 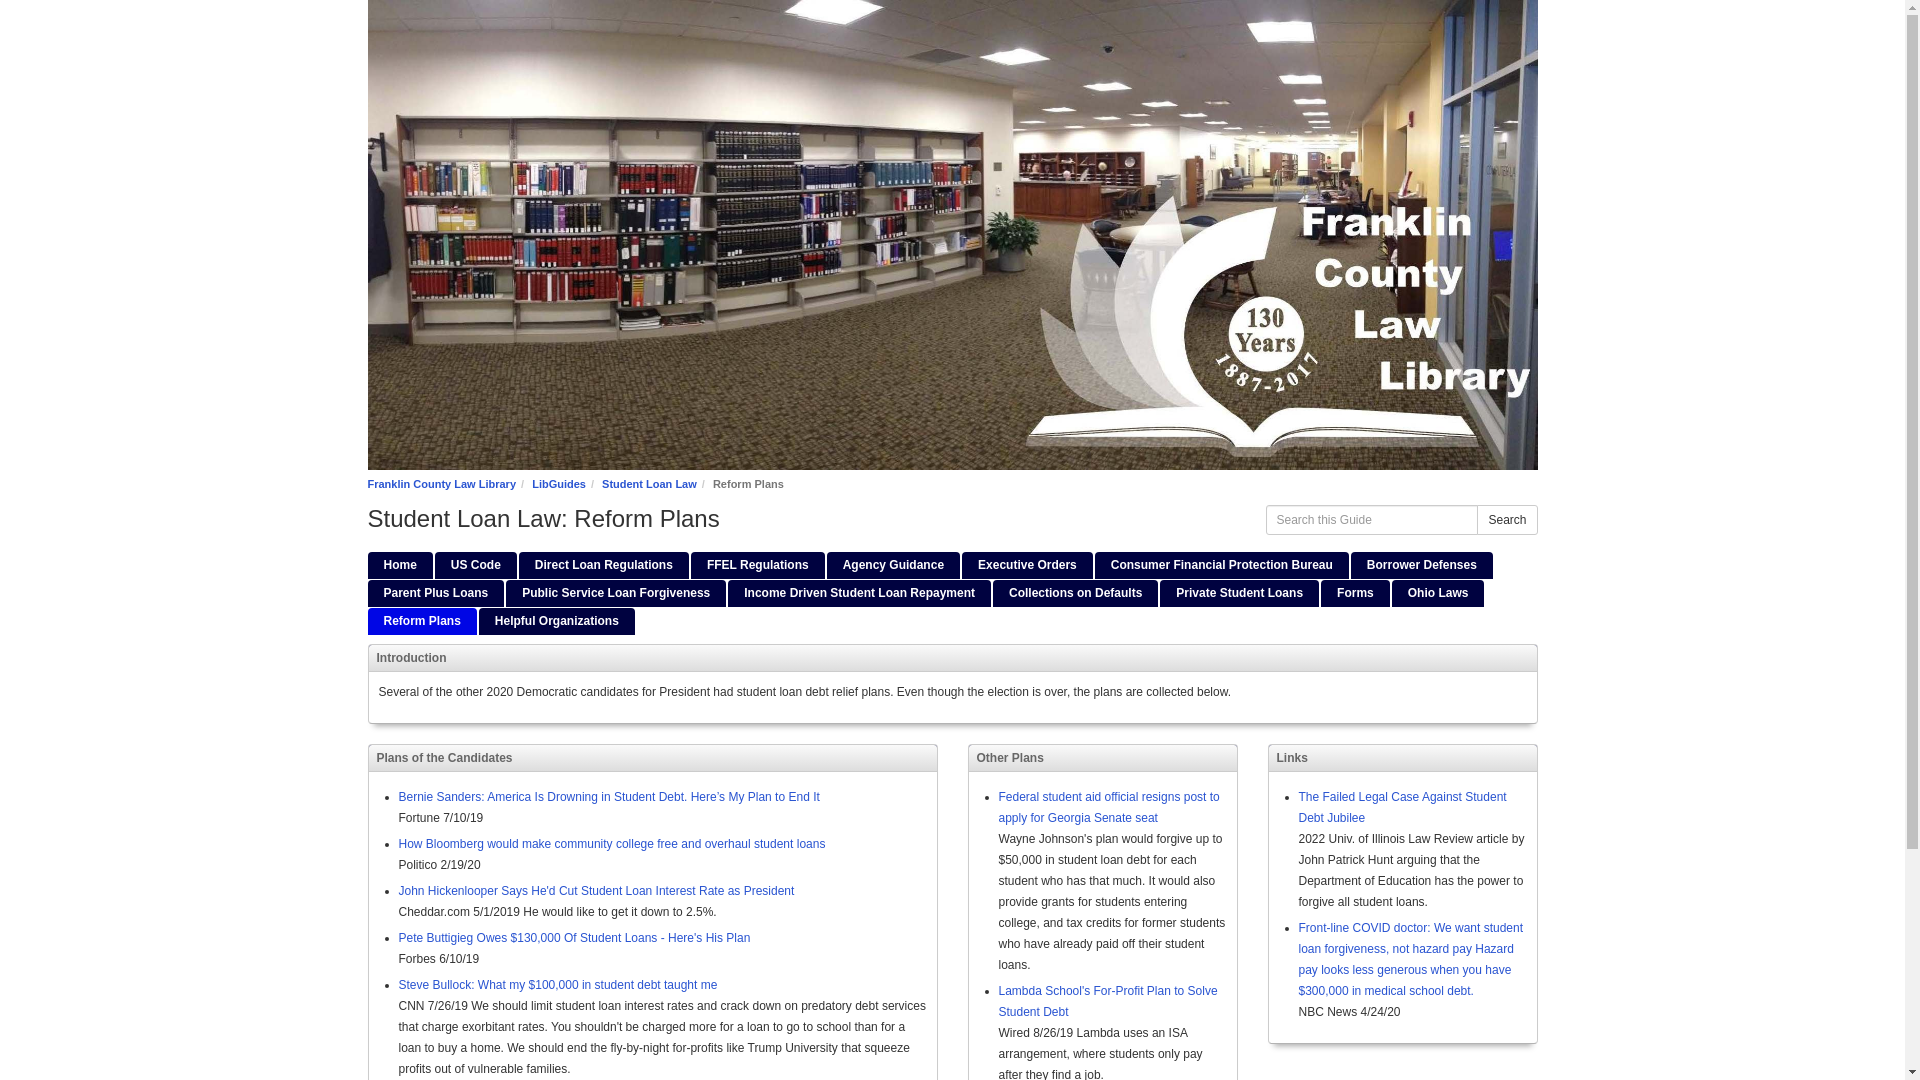 I want to click on Helpful Organizations, so click(x=556, y=622).